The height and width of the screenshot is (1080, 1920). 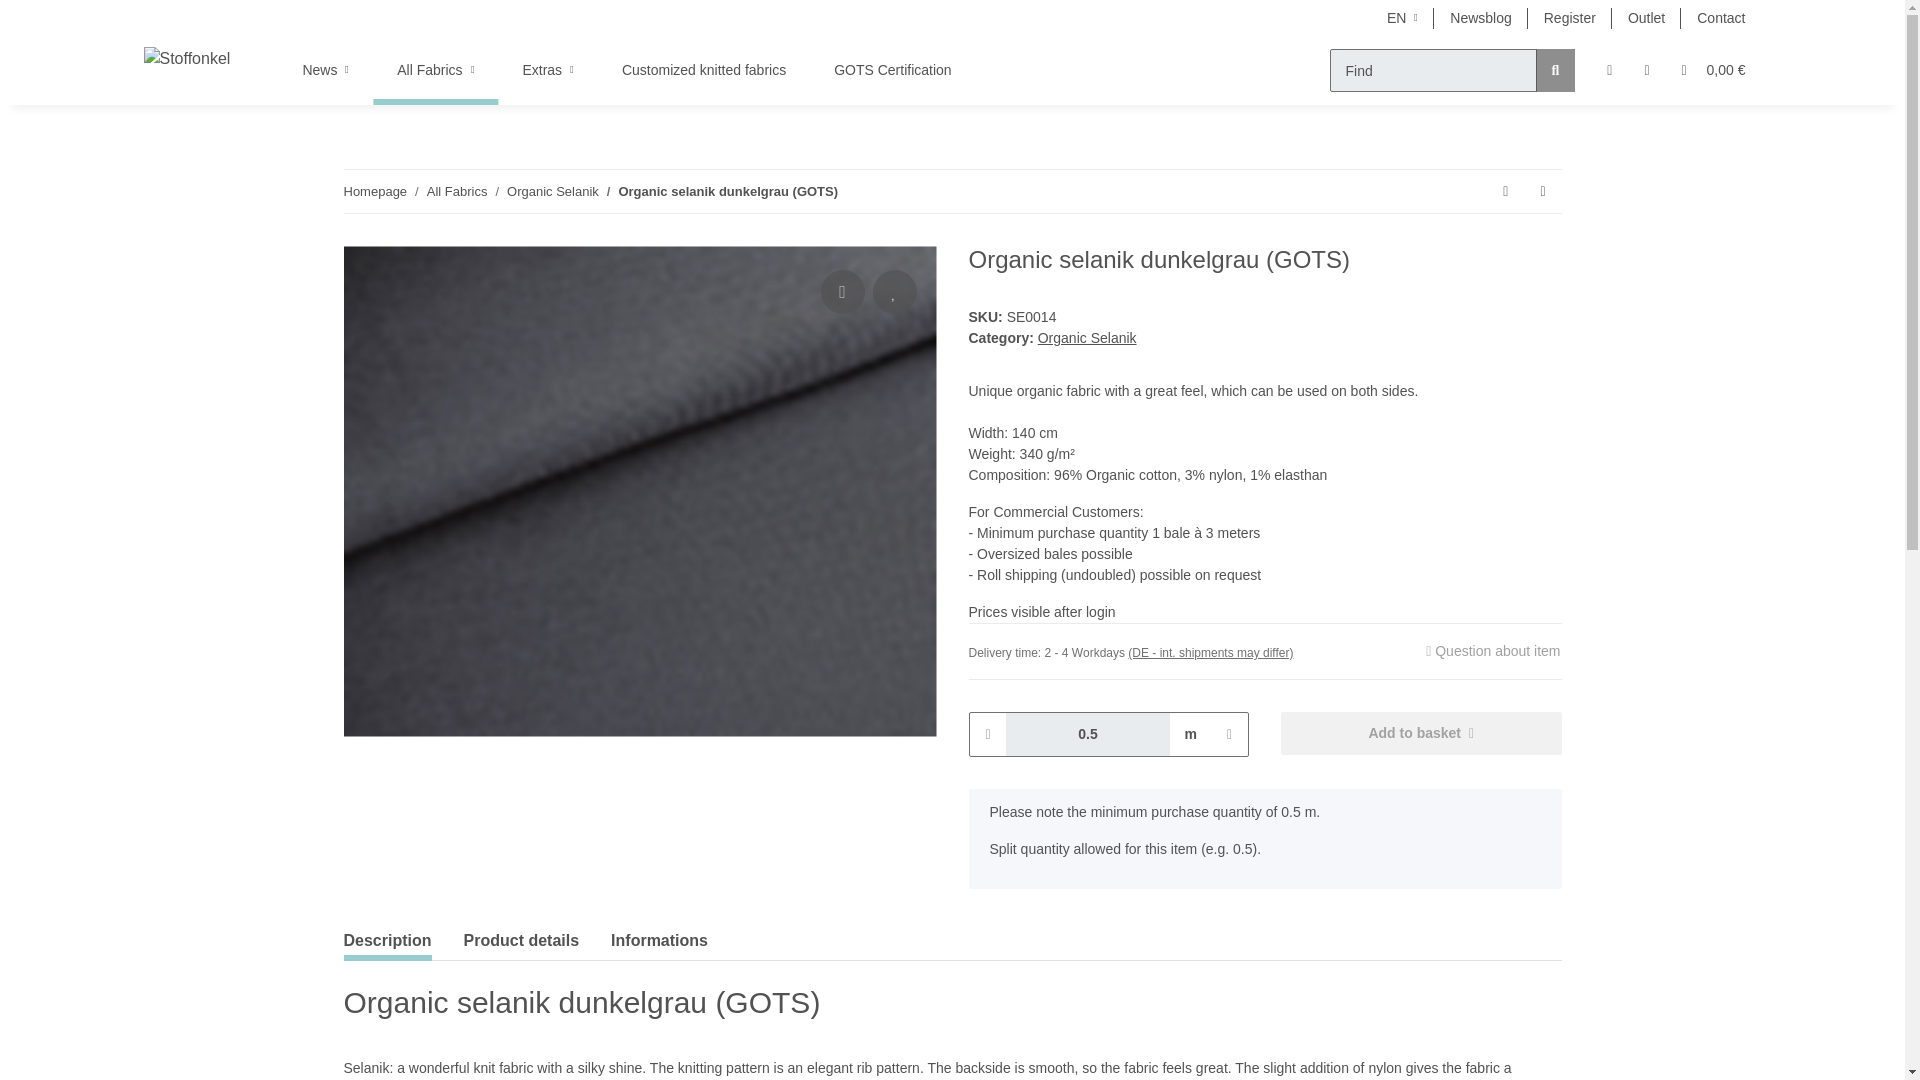 What do you see at coordinates (1402, 18) in the screenshot?
I see `EN` at bounding box center [1402, 18].